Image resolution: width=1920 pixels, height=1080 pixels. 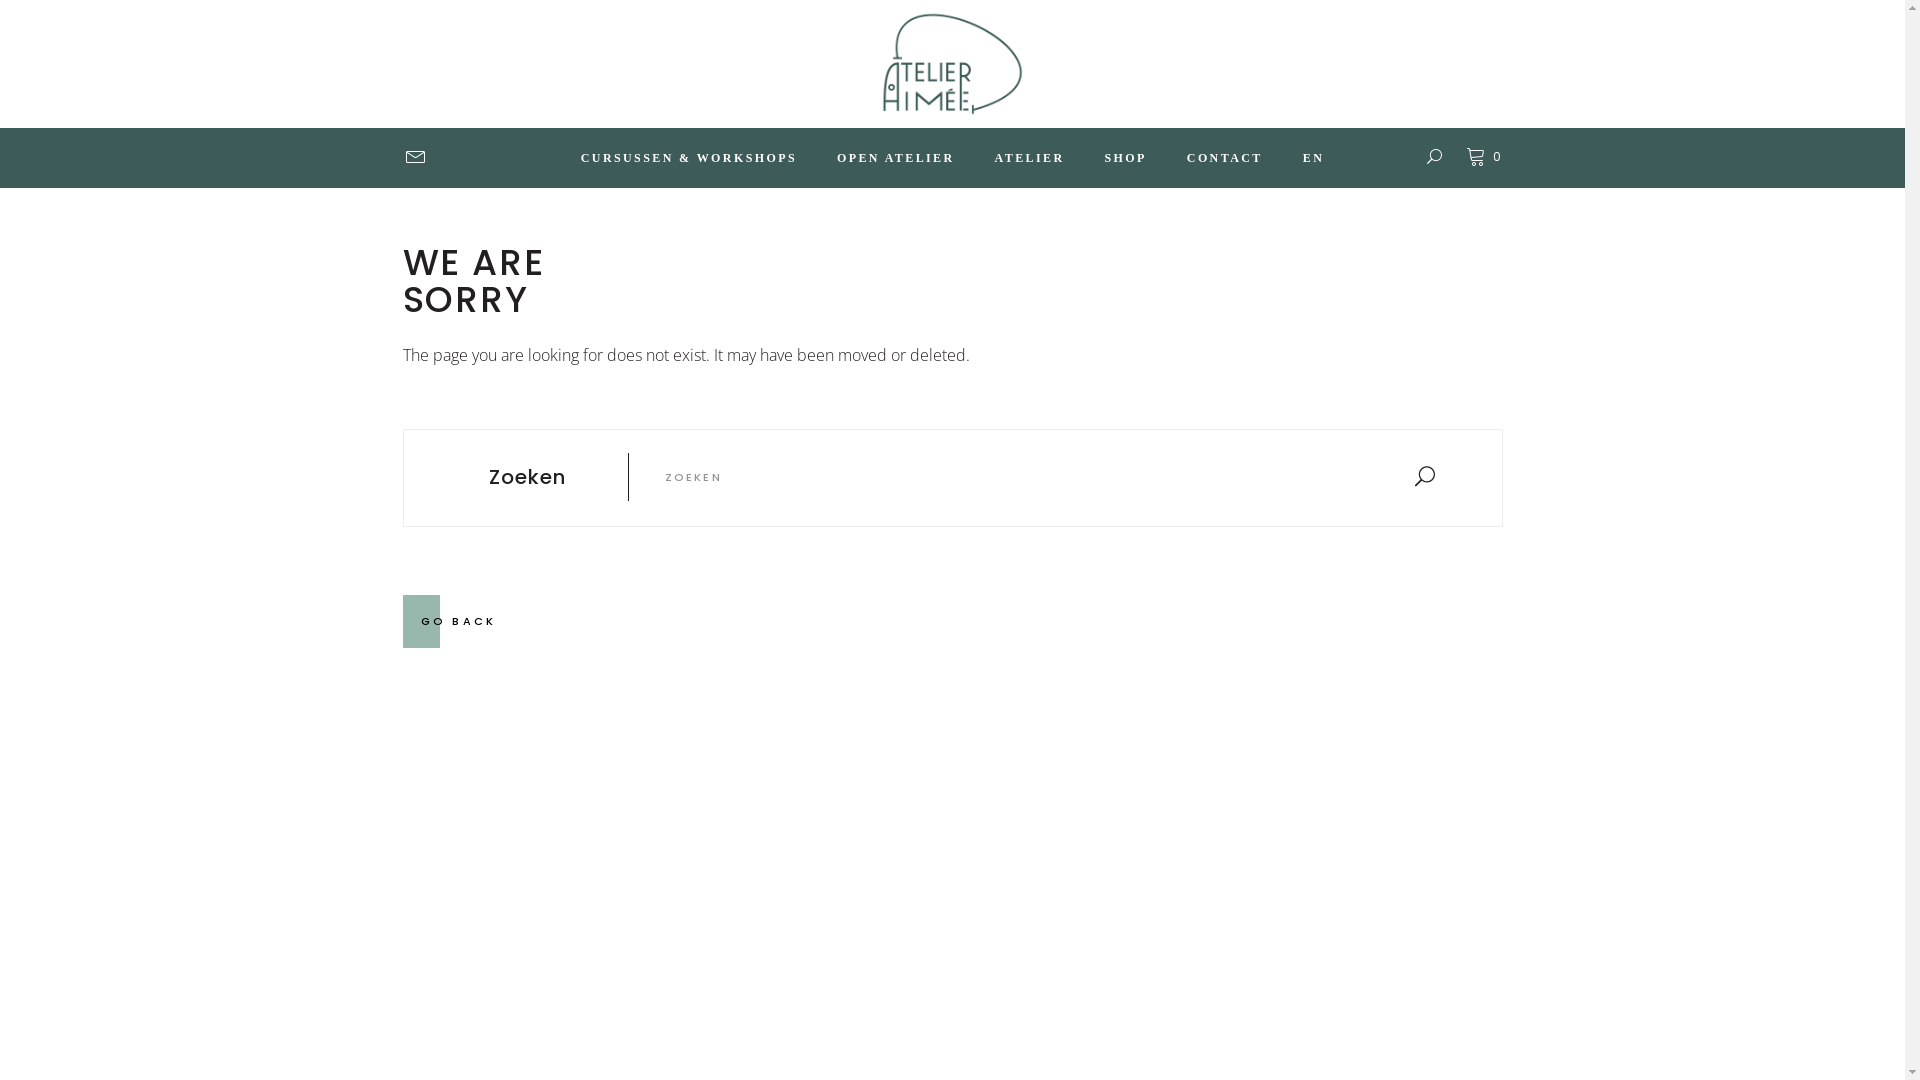 What do you see at coordinates (1225, 158) in the screenshot?
I see `CONTACT` at bounding box center [1225, 158].